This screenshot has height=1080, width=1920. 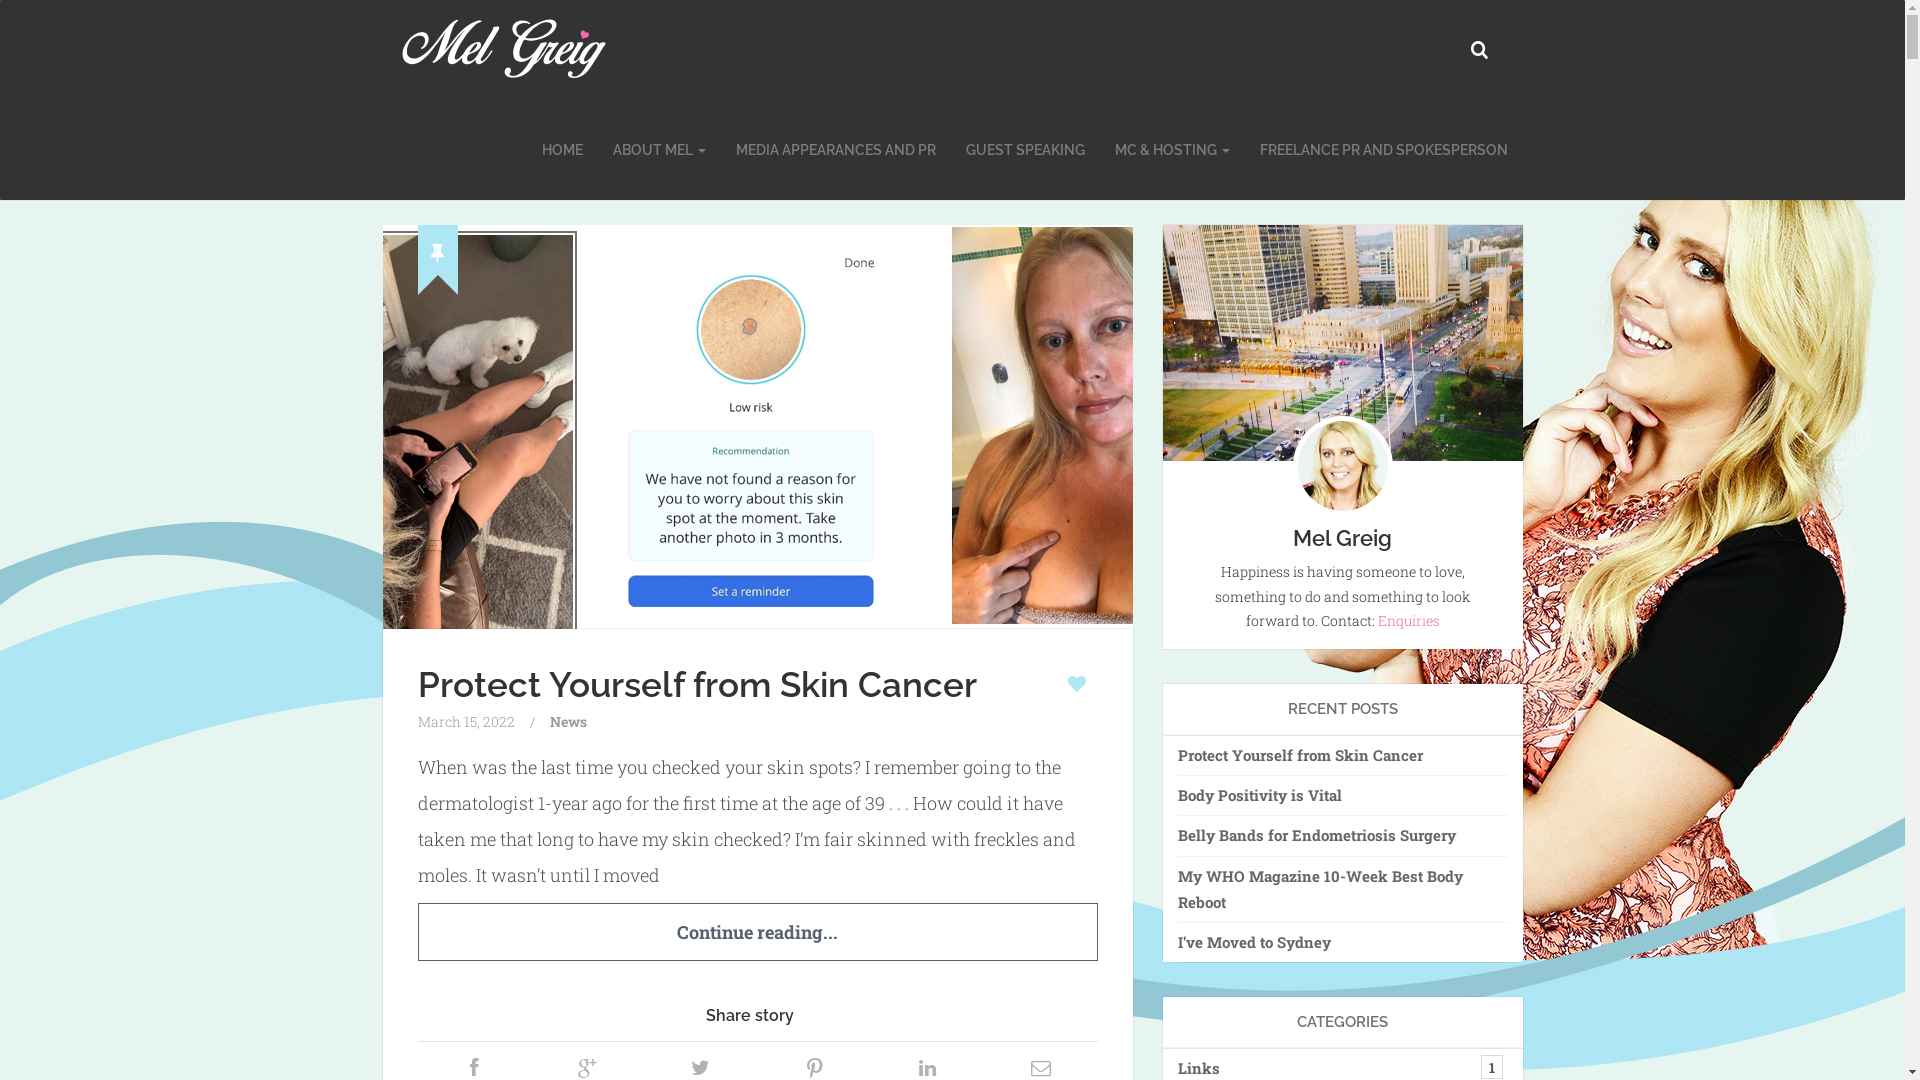 I want to click on FREELANCE PR AND SPOKESPERSON, so click(x=1383, y=150).